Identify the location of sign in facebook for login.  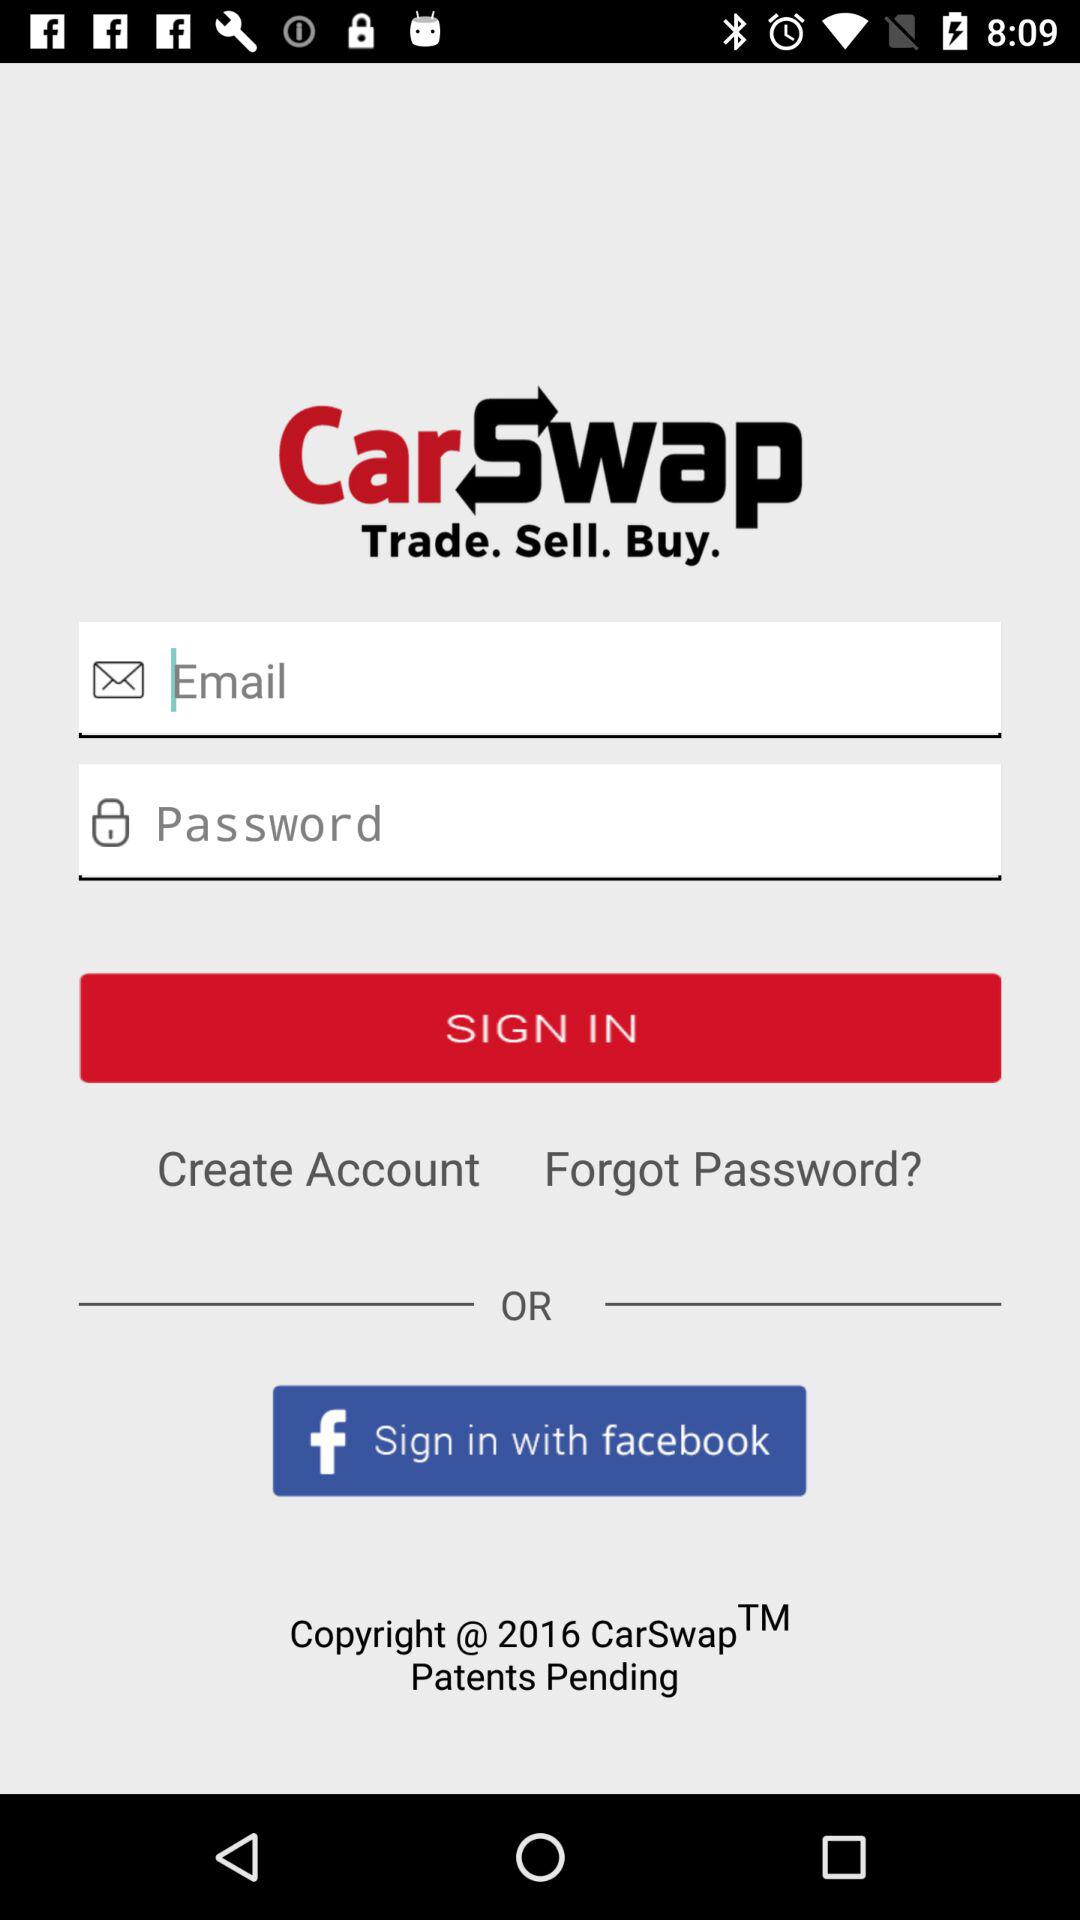
(540, 1440).